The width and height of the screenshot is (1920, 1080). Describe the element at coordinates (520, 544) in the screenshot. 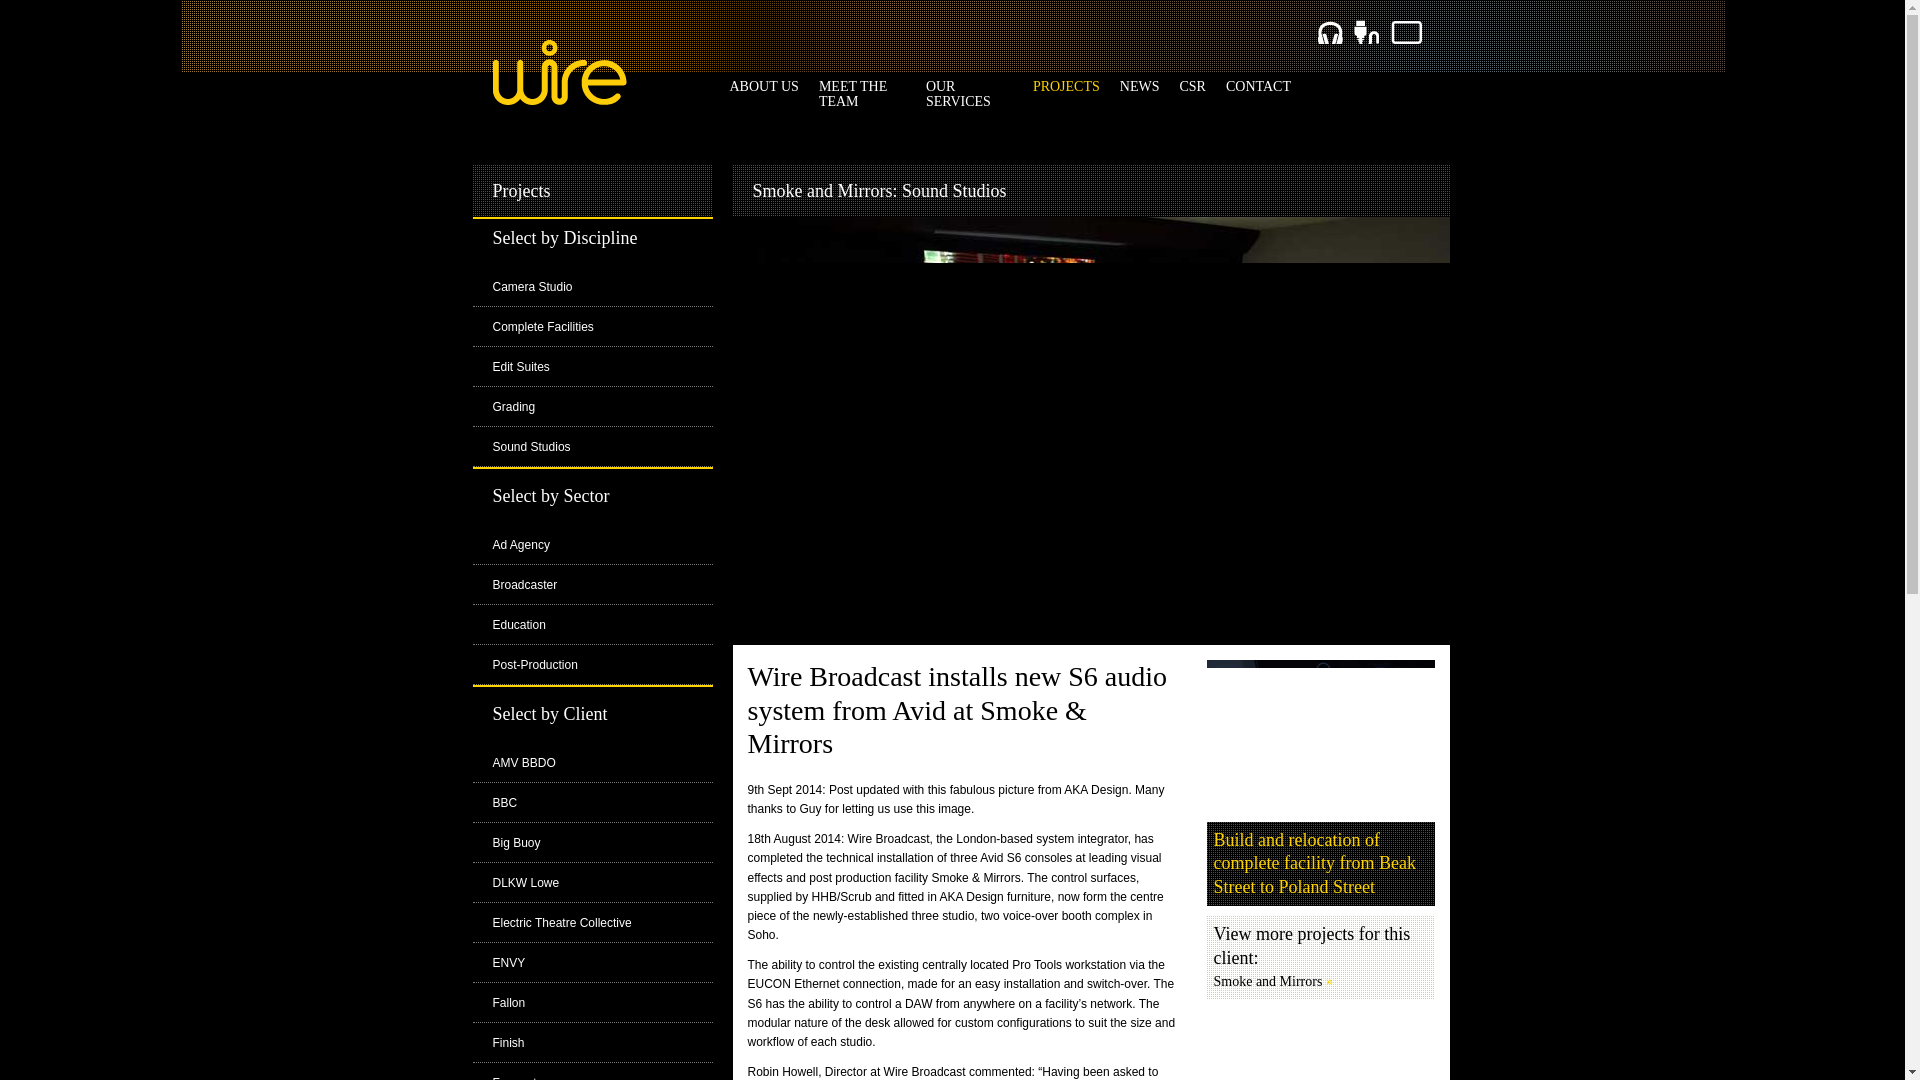

I see `Ad Agency` at that location.